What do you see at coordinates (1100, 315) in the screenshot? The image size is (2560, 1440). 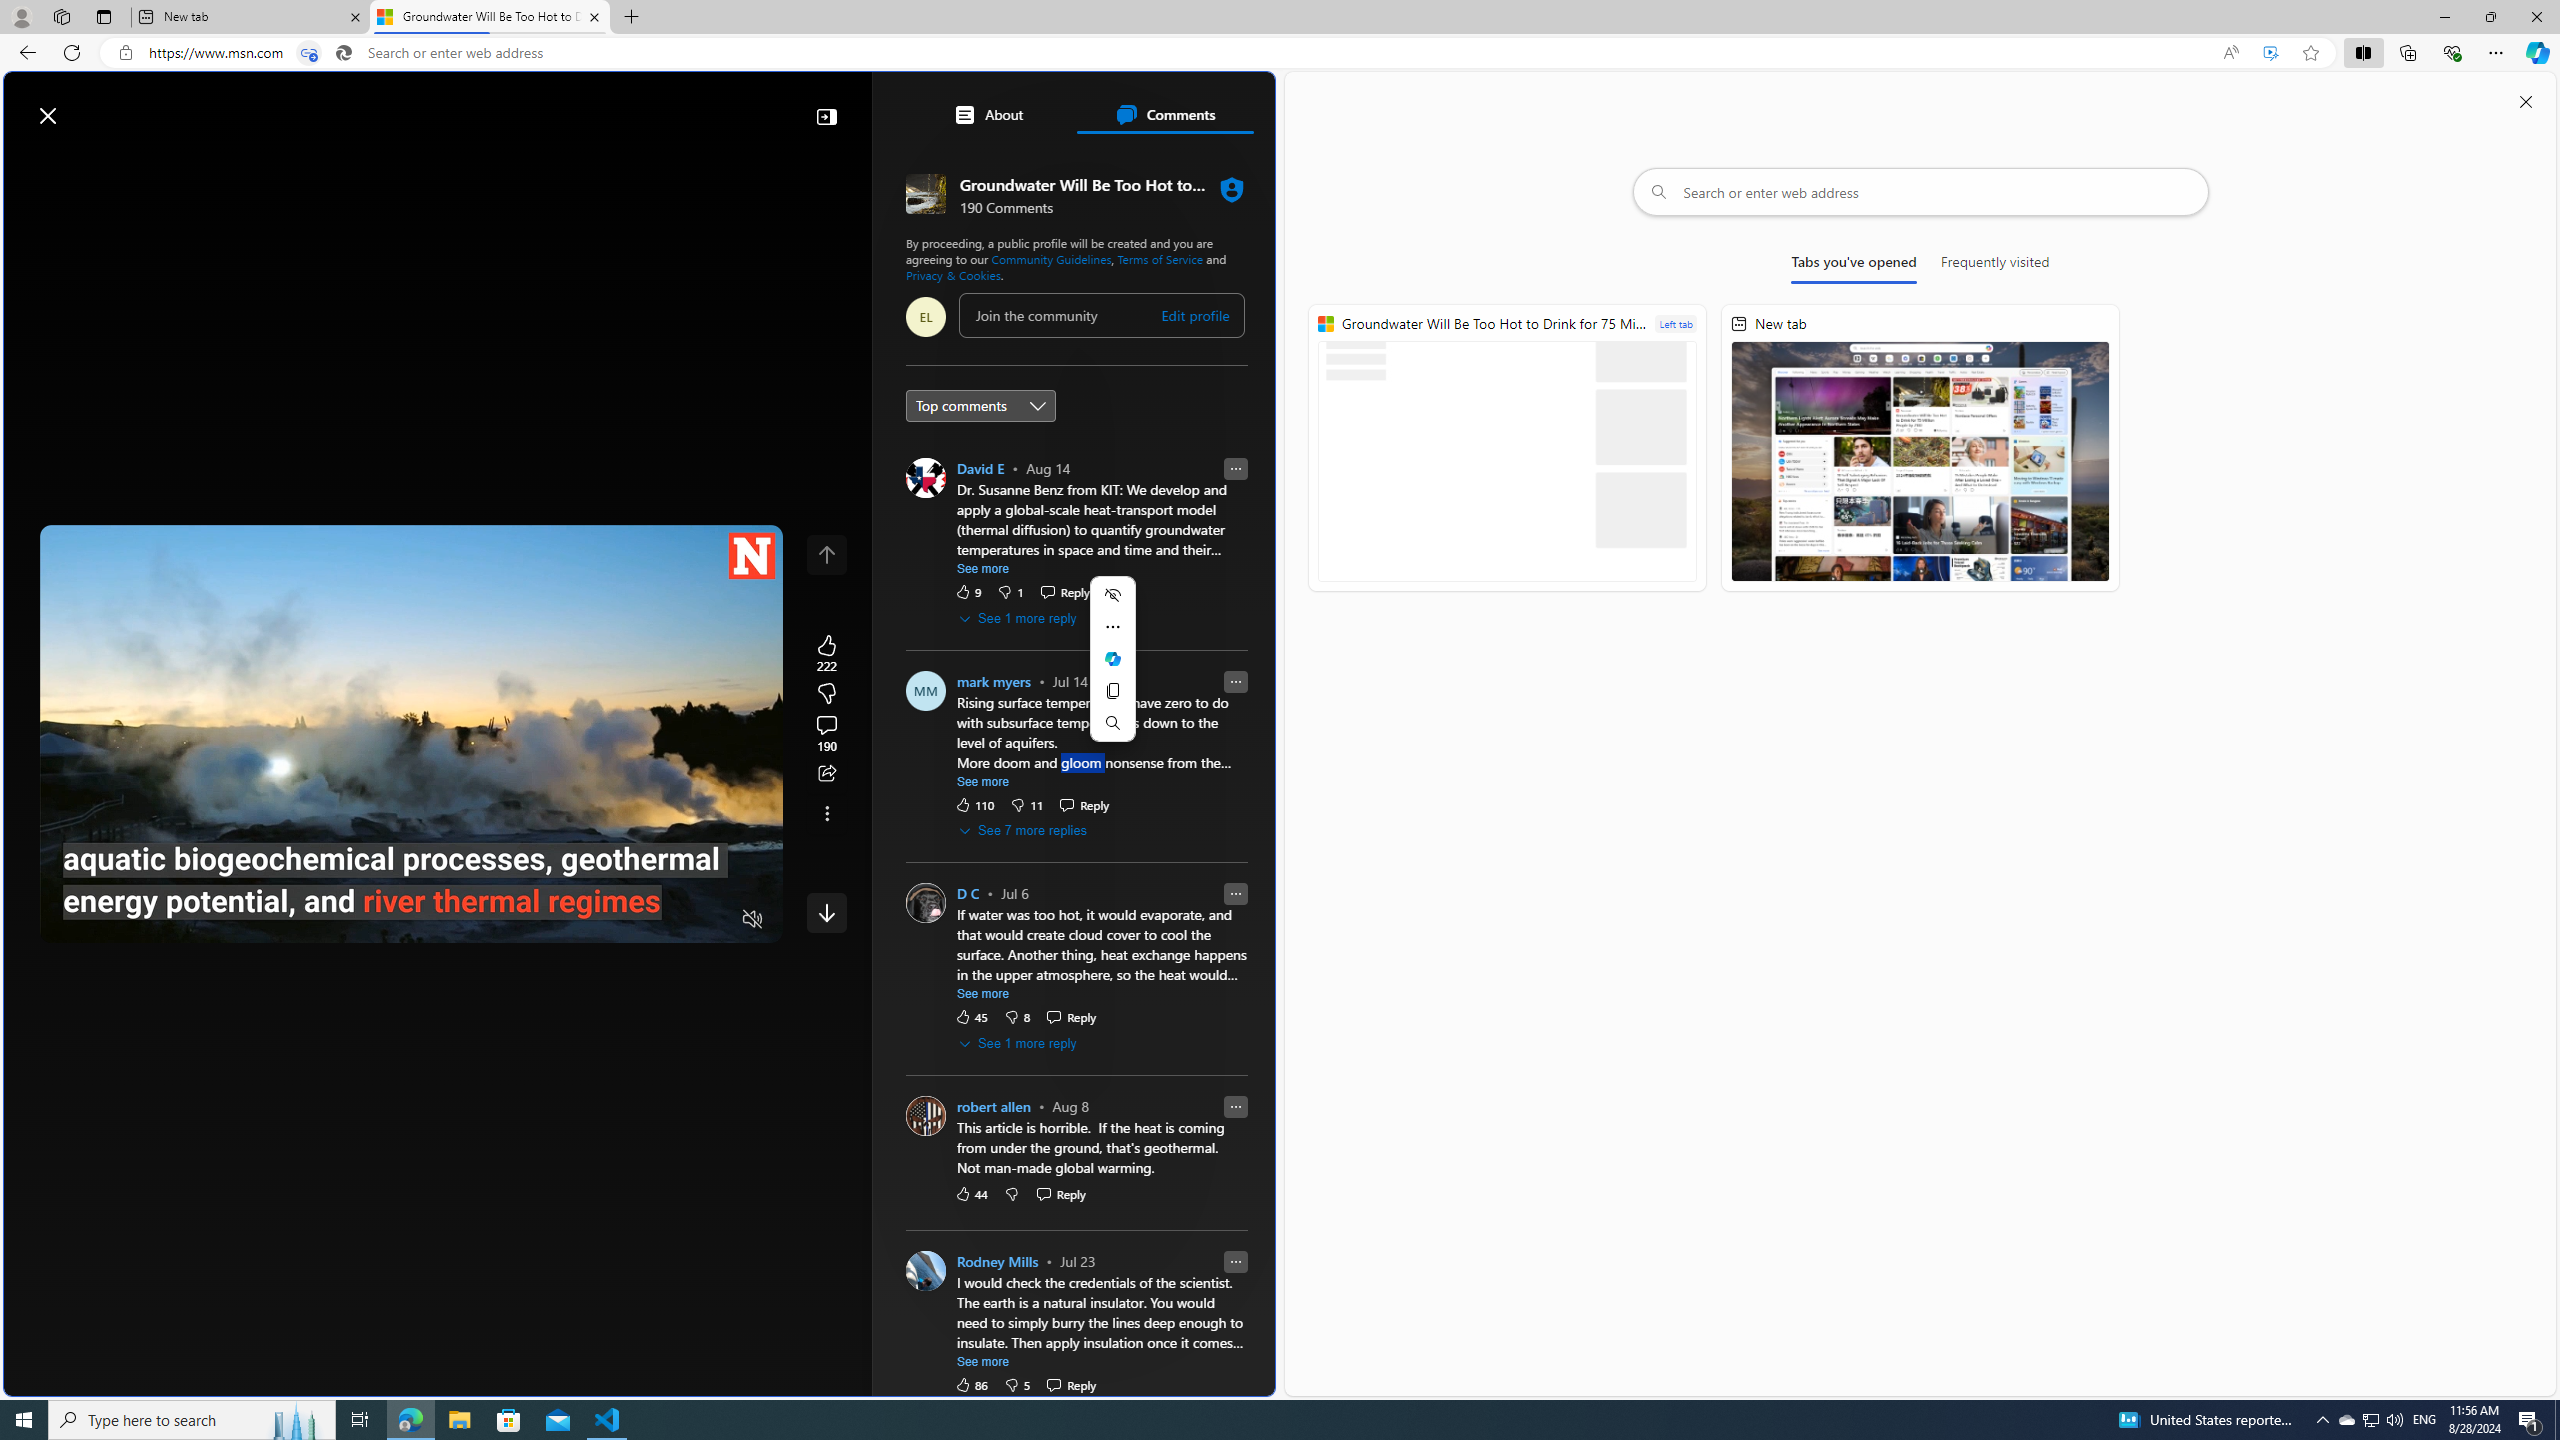 I see `comment-box` at bounding box center [1100, 315].